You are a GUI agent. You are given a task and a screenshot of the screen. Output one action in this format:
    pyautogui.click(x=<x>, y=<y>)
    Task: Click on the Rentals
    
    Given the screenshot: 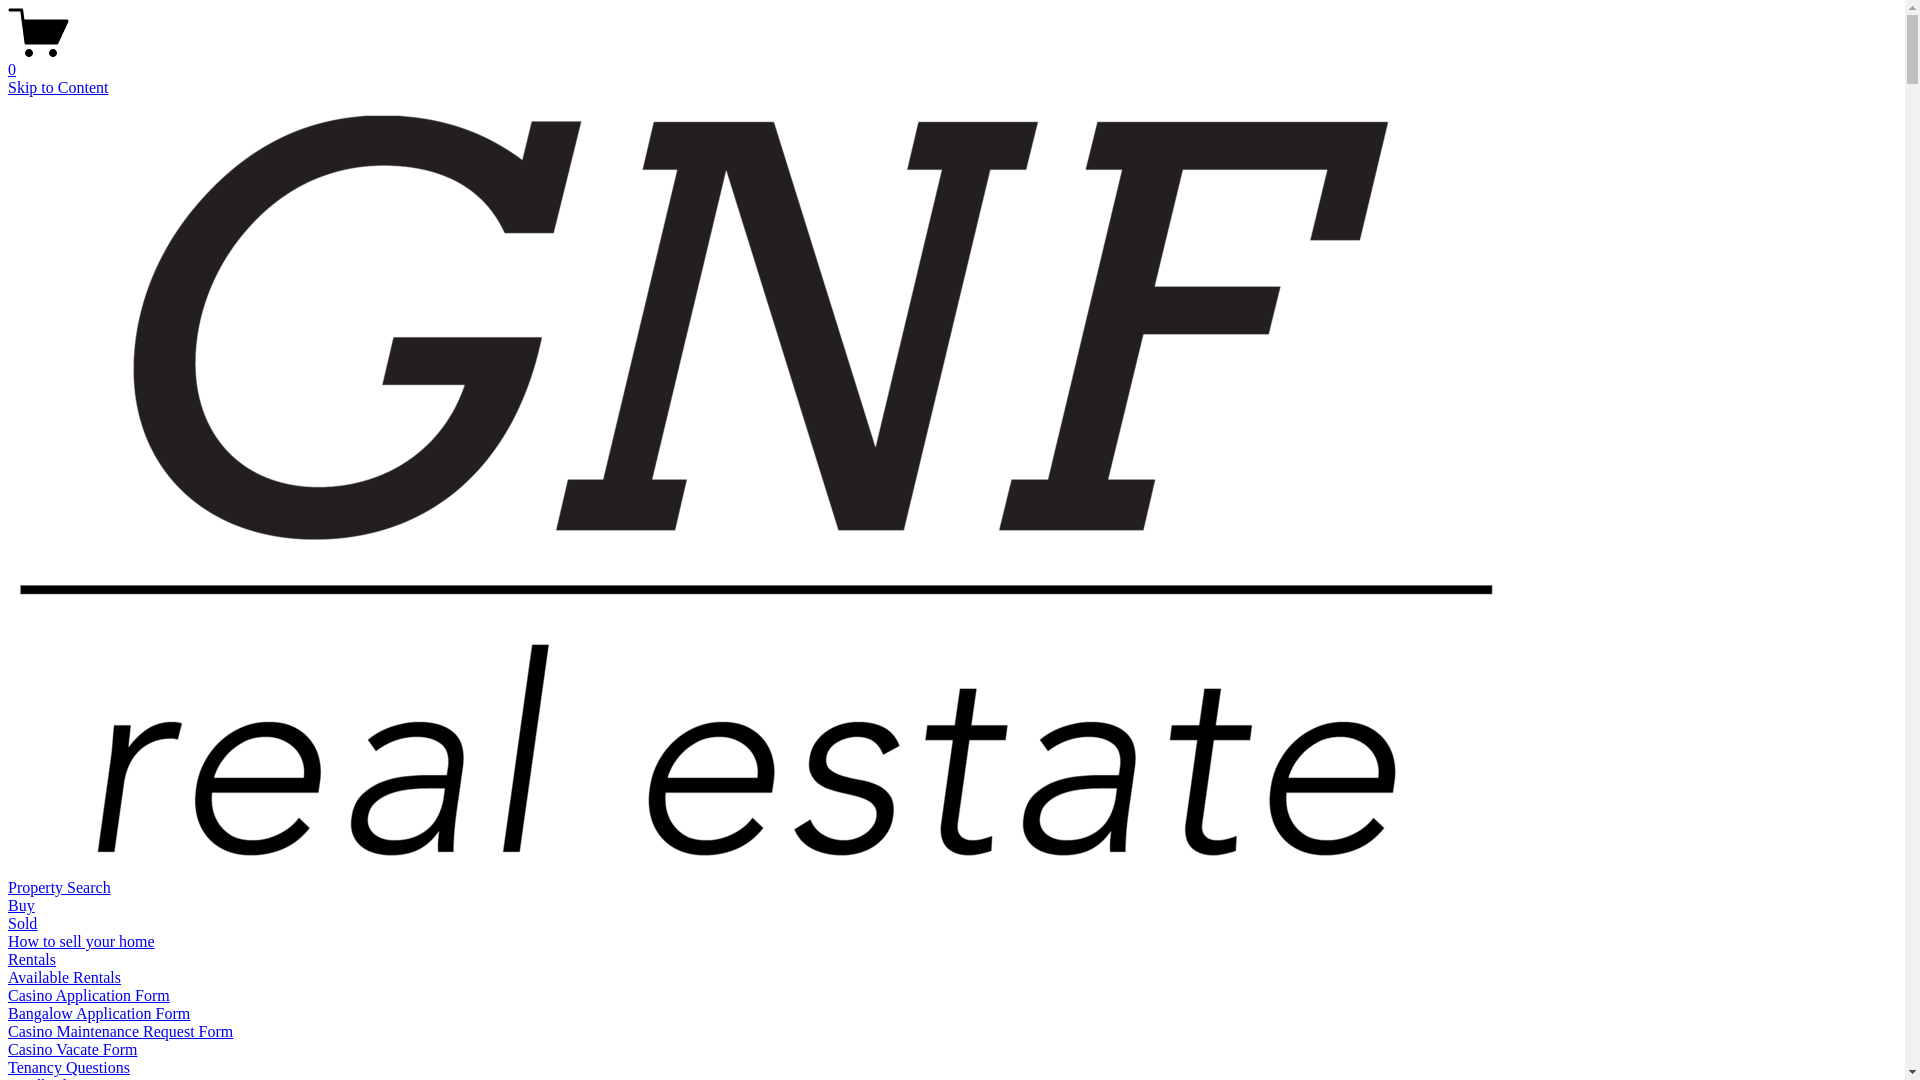 What is the action you would take?
    pyautogui.click(x=32, y=960)
    